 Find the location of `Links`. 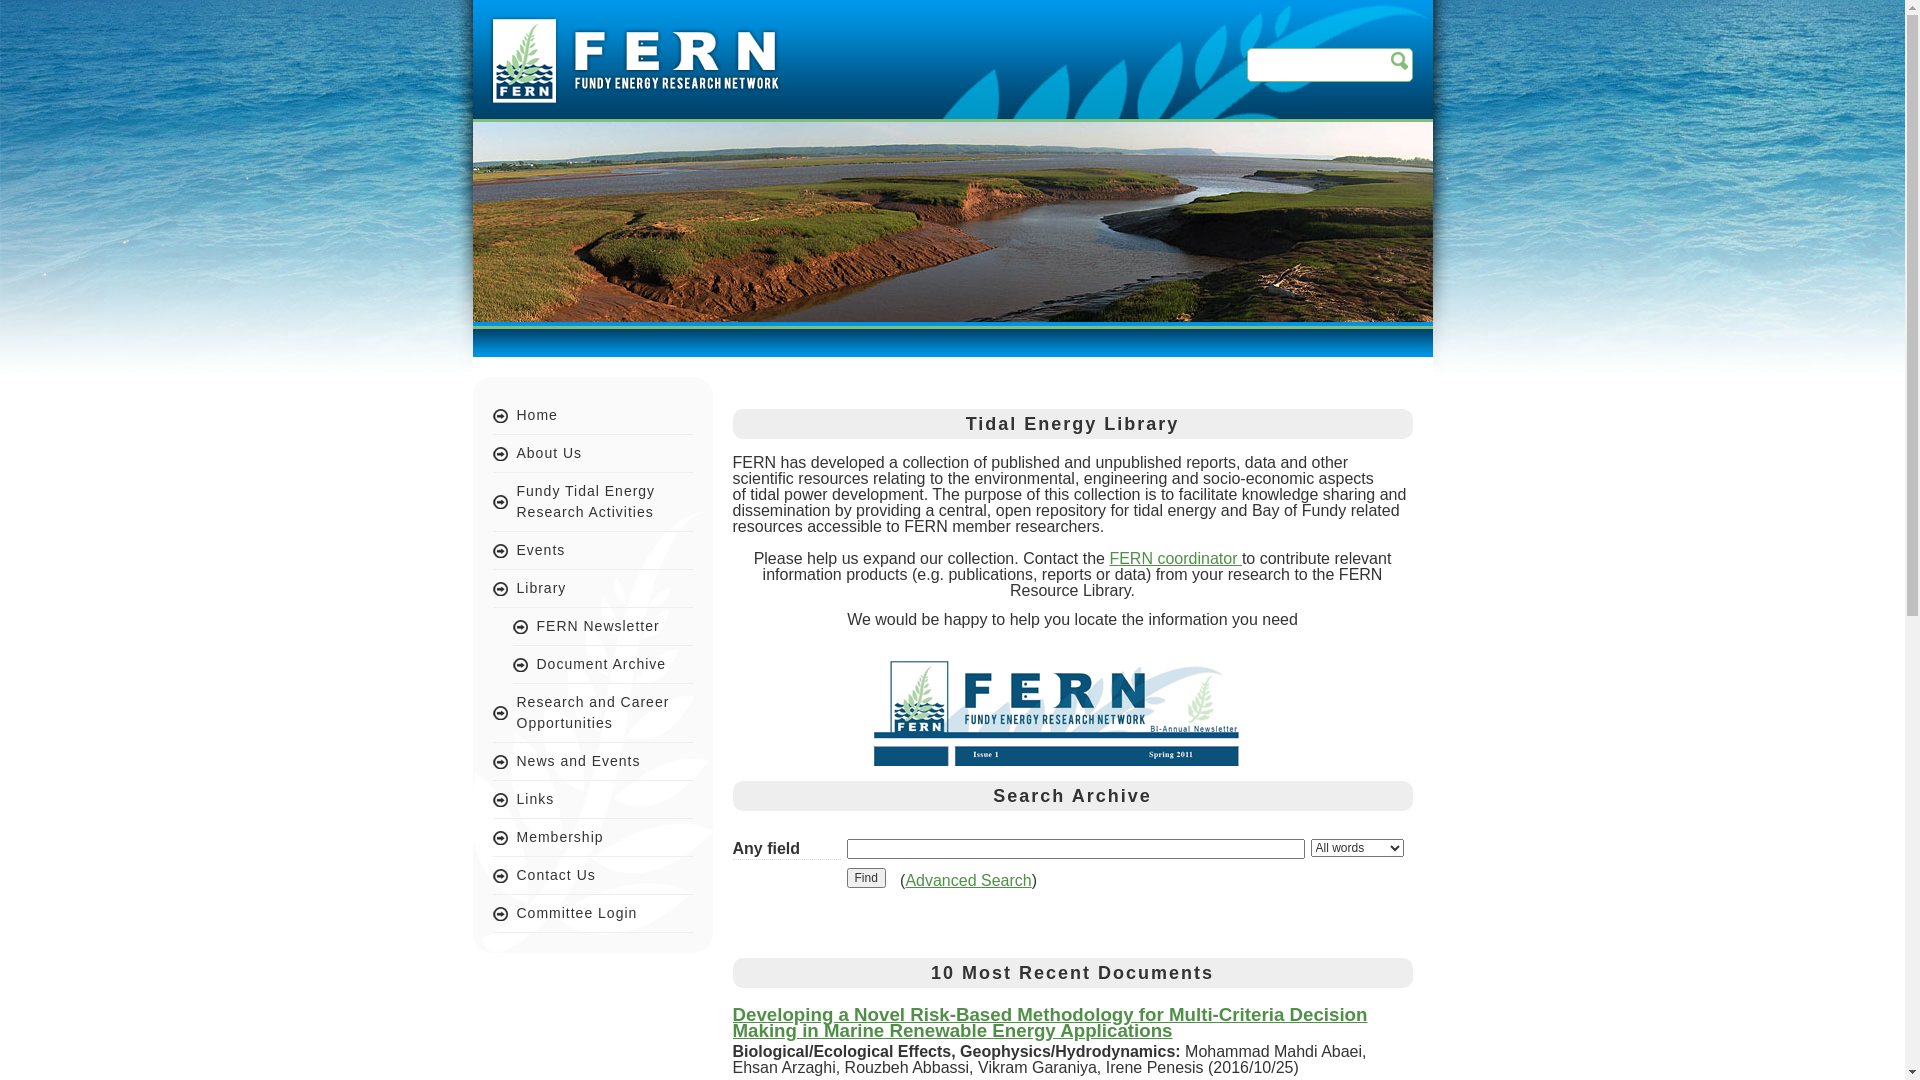

Links is located at coordinates (592, 800).